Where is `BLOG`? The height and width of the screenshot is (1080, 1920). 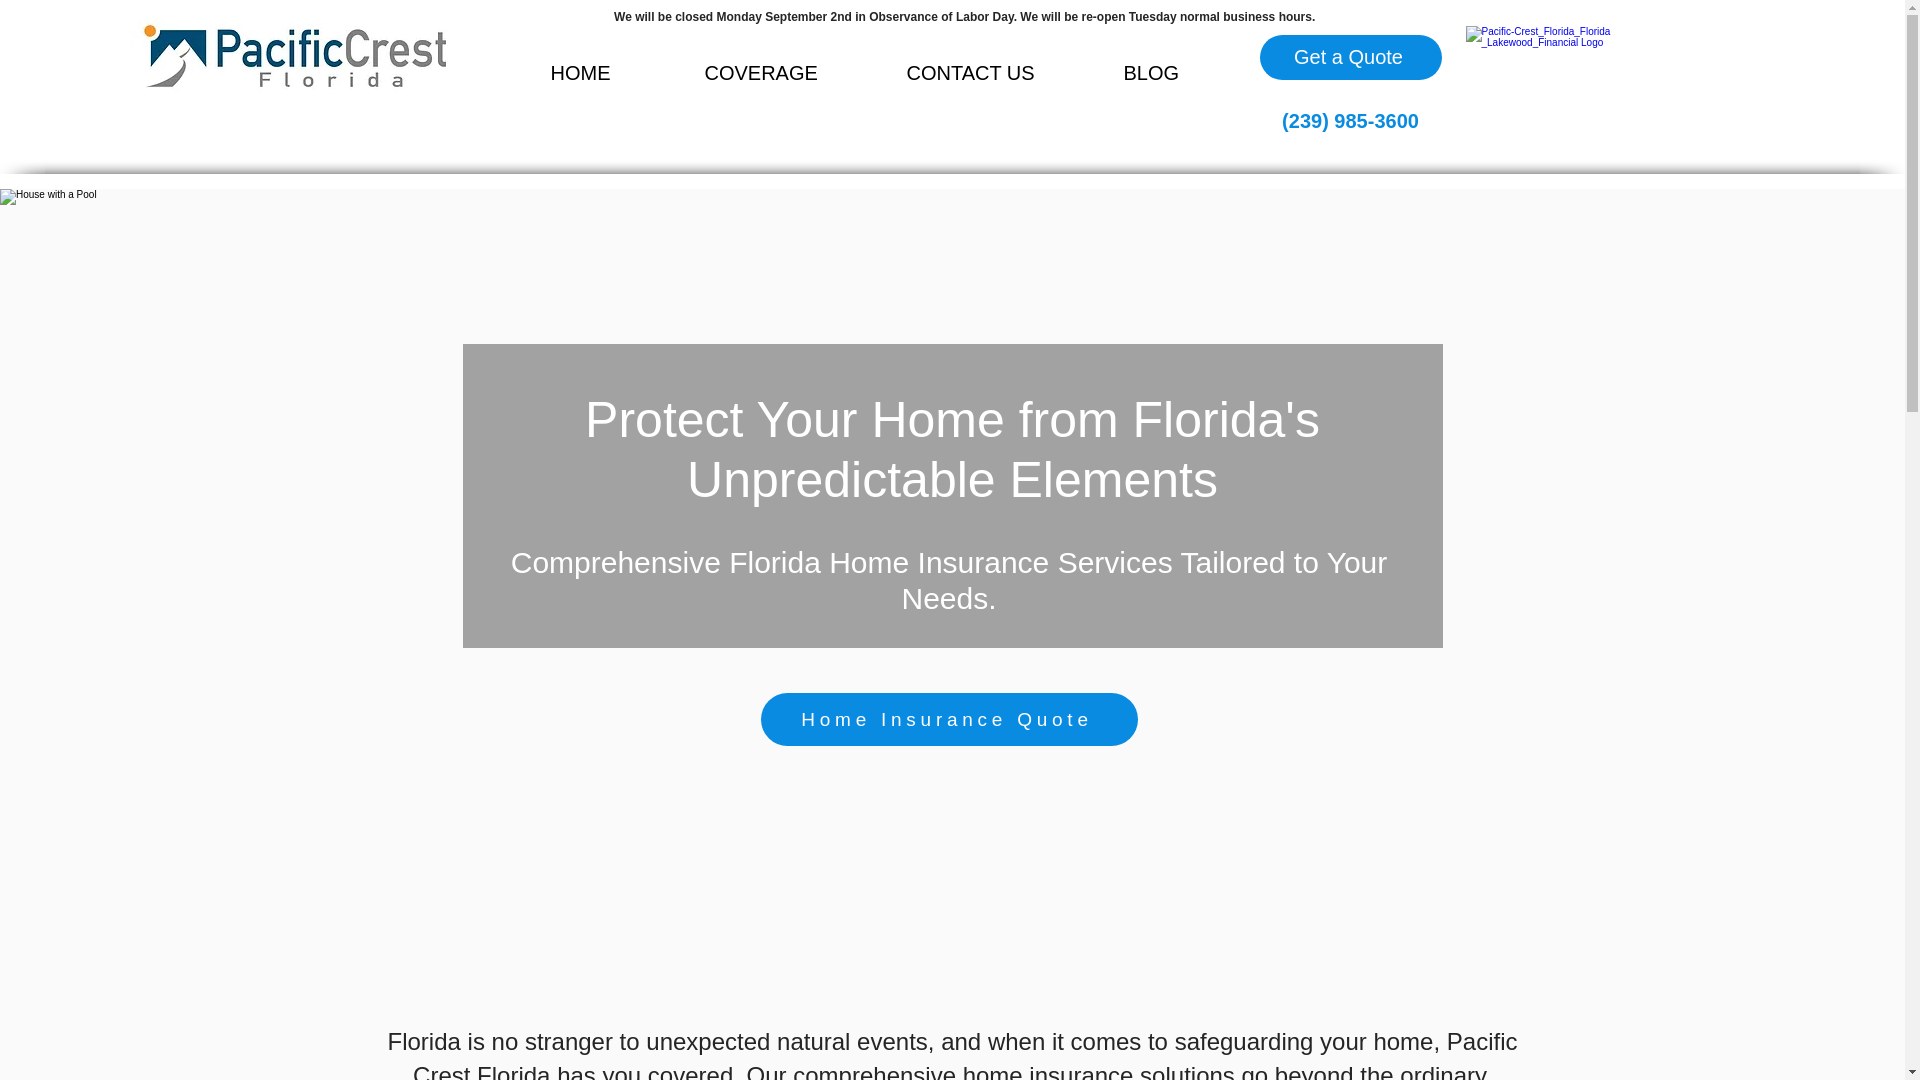 BLOG is located at coordinates (1181, 73).